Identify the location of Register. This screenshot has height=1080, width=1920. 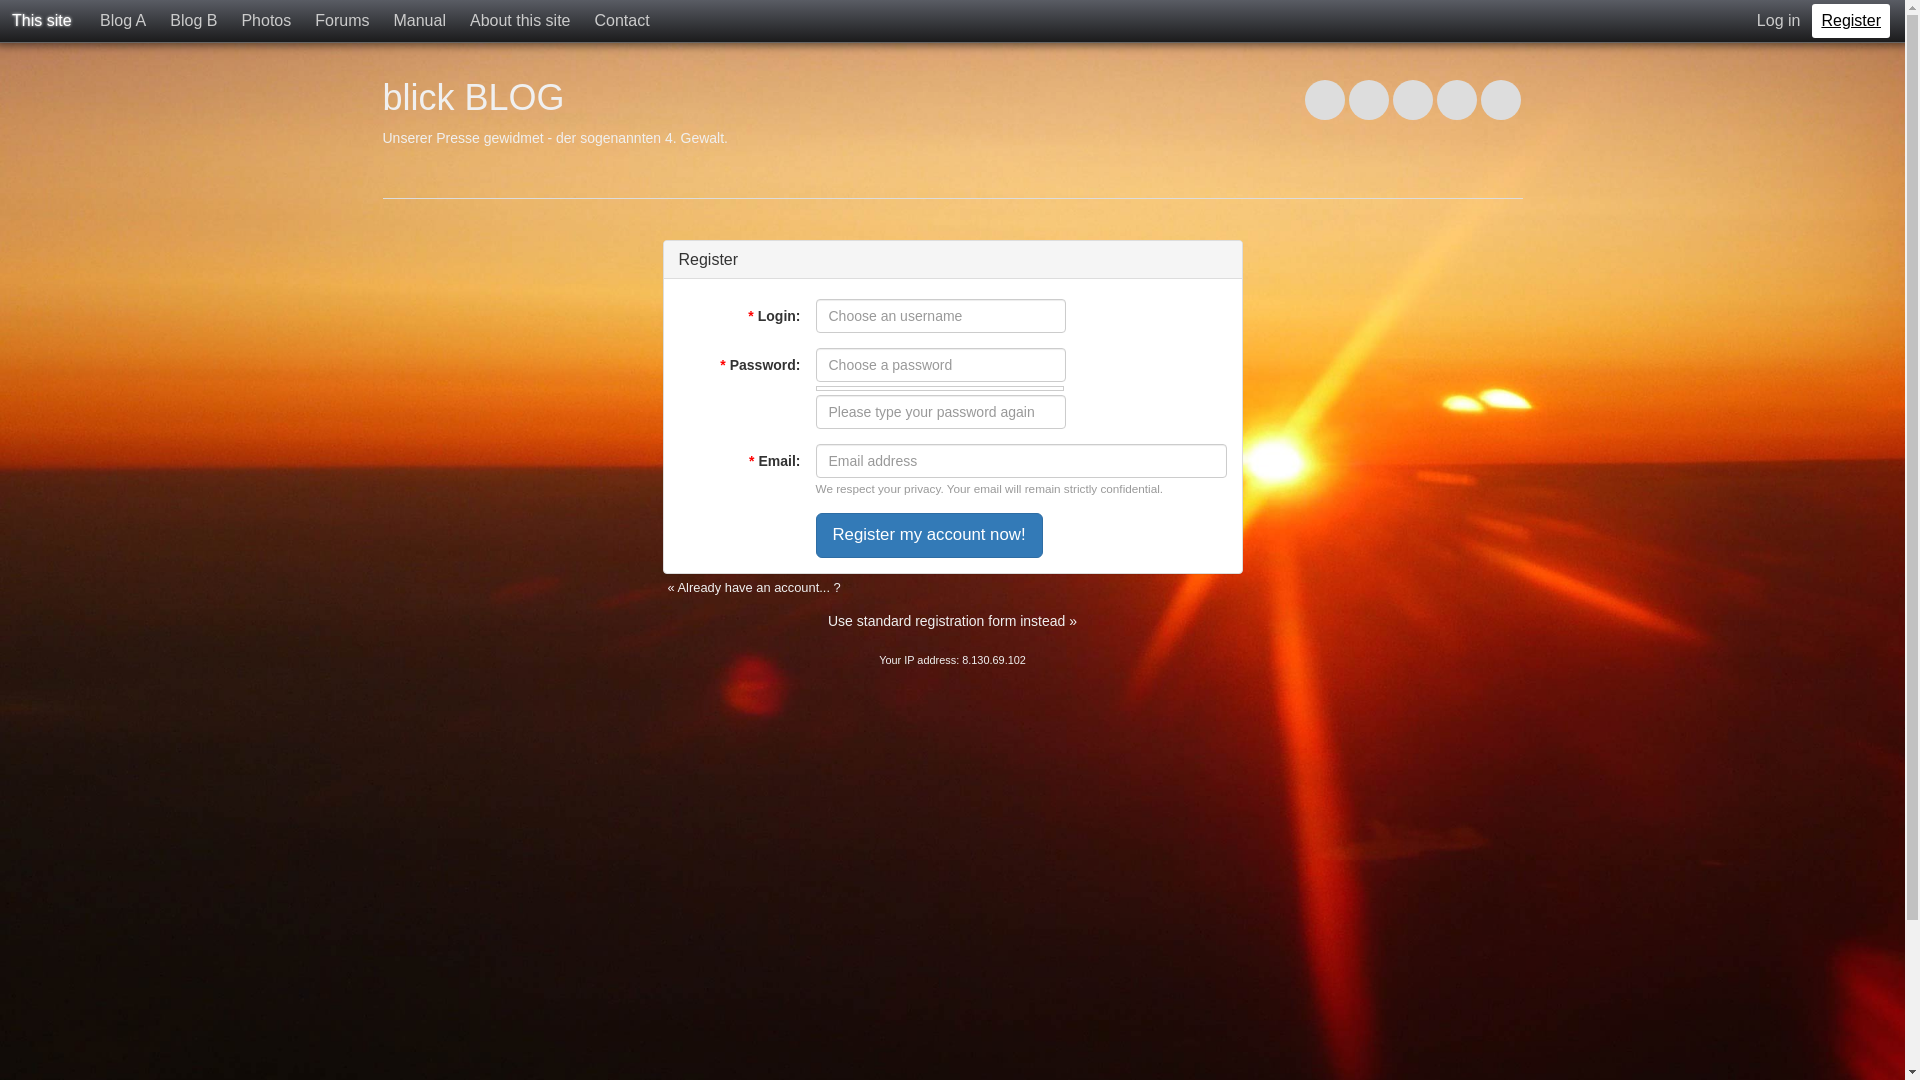
(1851, 21).